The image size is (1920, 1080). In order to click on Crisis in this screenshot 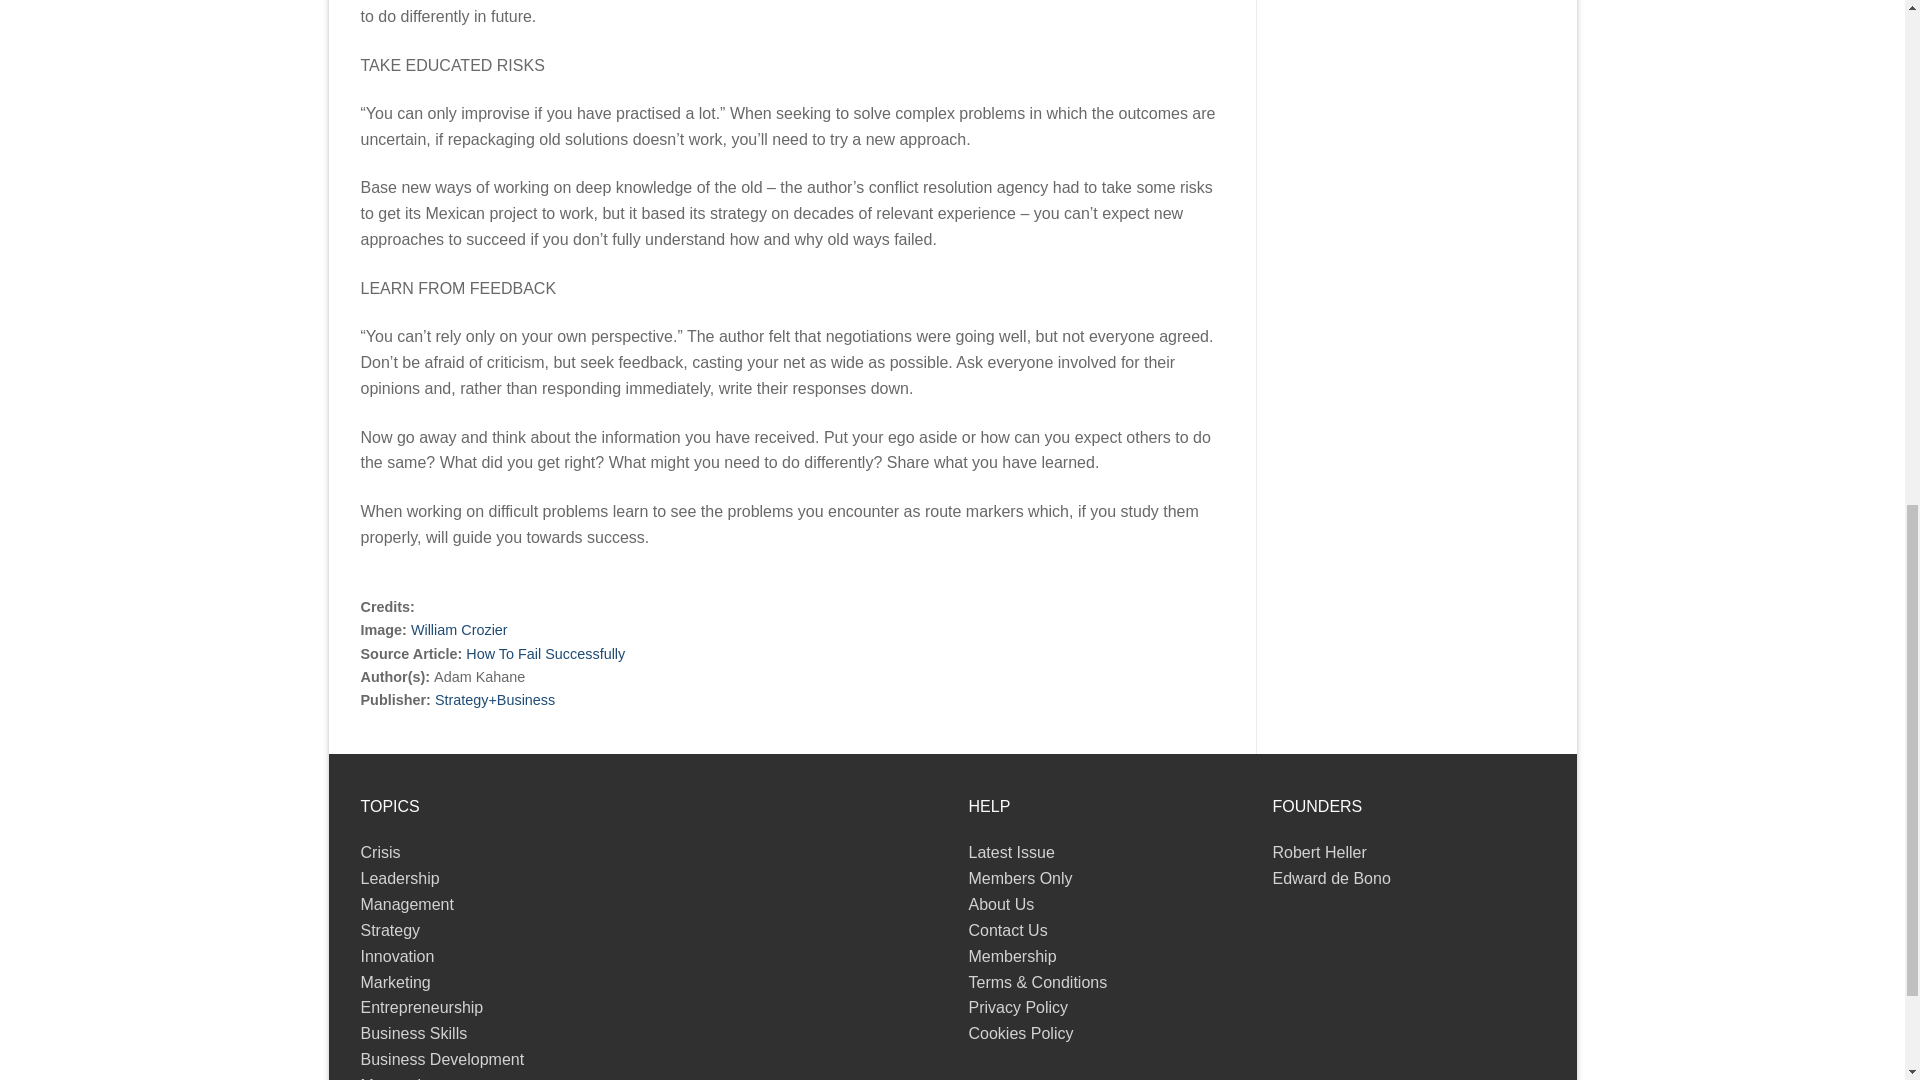, I will do `click(380, 852)`.